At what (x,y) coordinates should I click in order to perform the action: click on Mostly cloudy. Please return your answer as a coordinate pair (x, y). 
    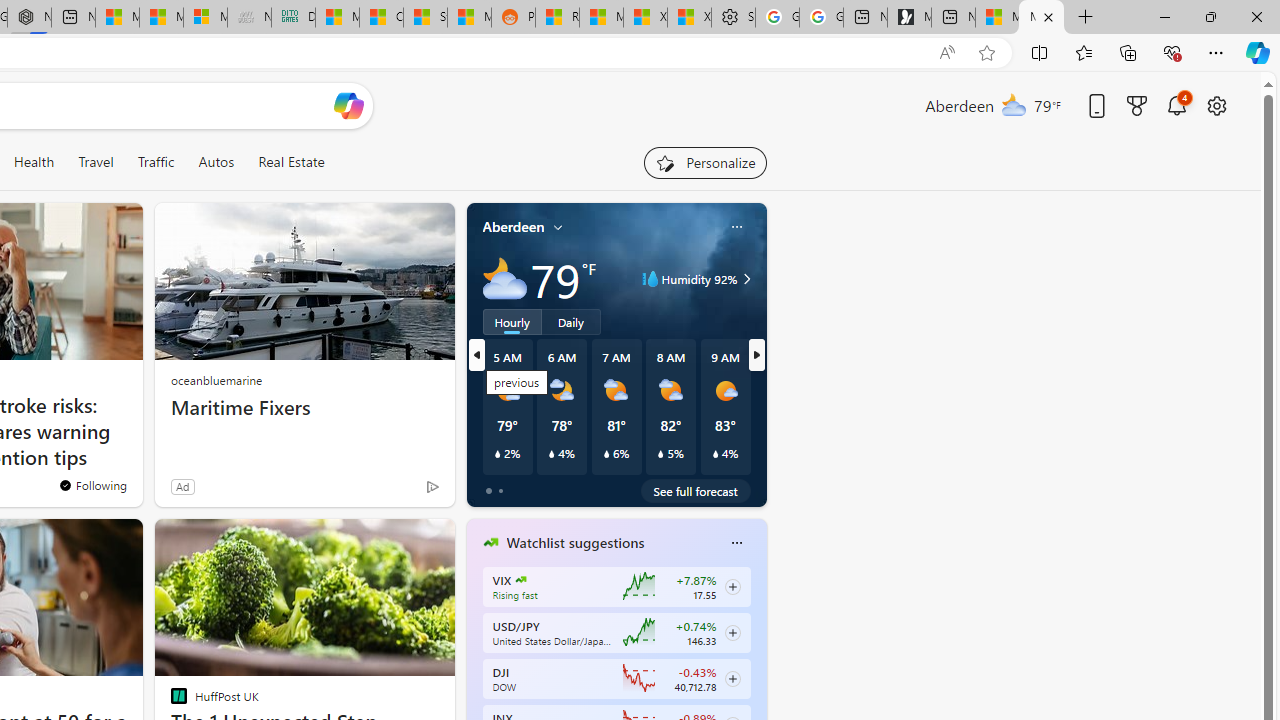
    Looking at the image, I should click on (504, 278).